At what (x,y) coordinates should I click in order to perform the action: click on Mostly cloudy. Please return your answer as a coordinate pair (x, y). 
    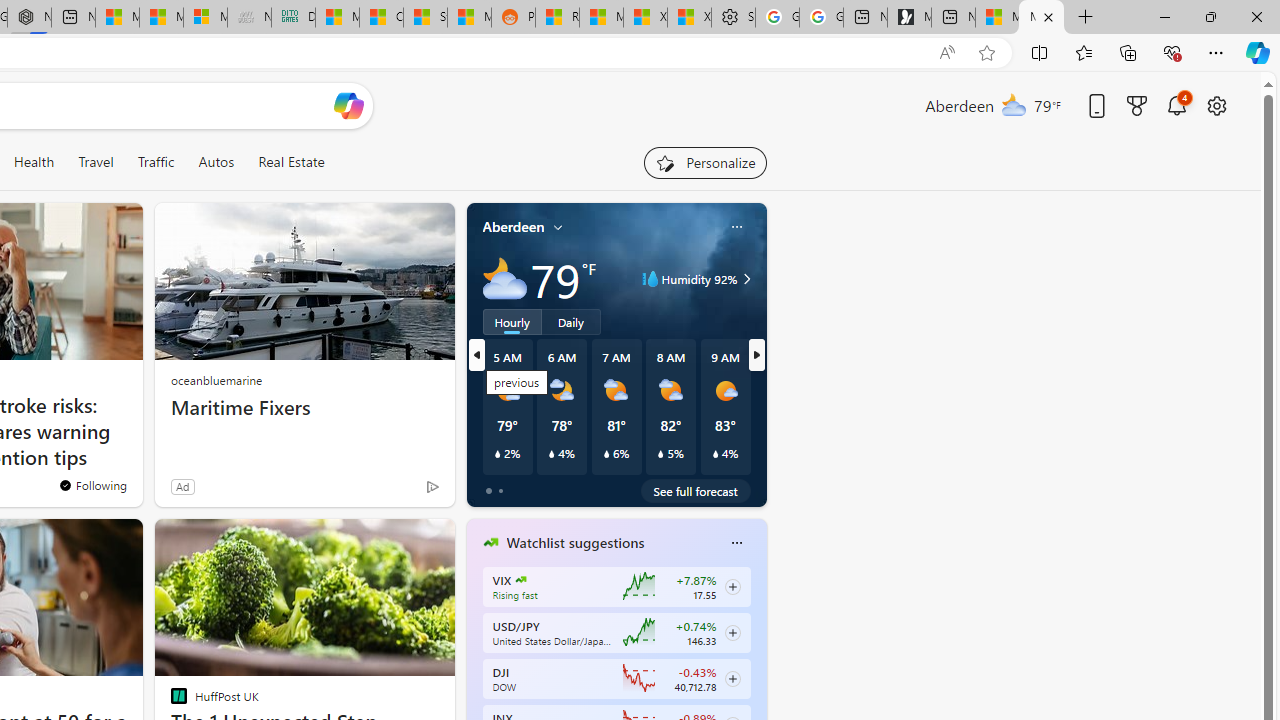
    Looking at the image, I should click on (504, 278).